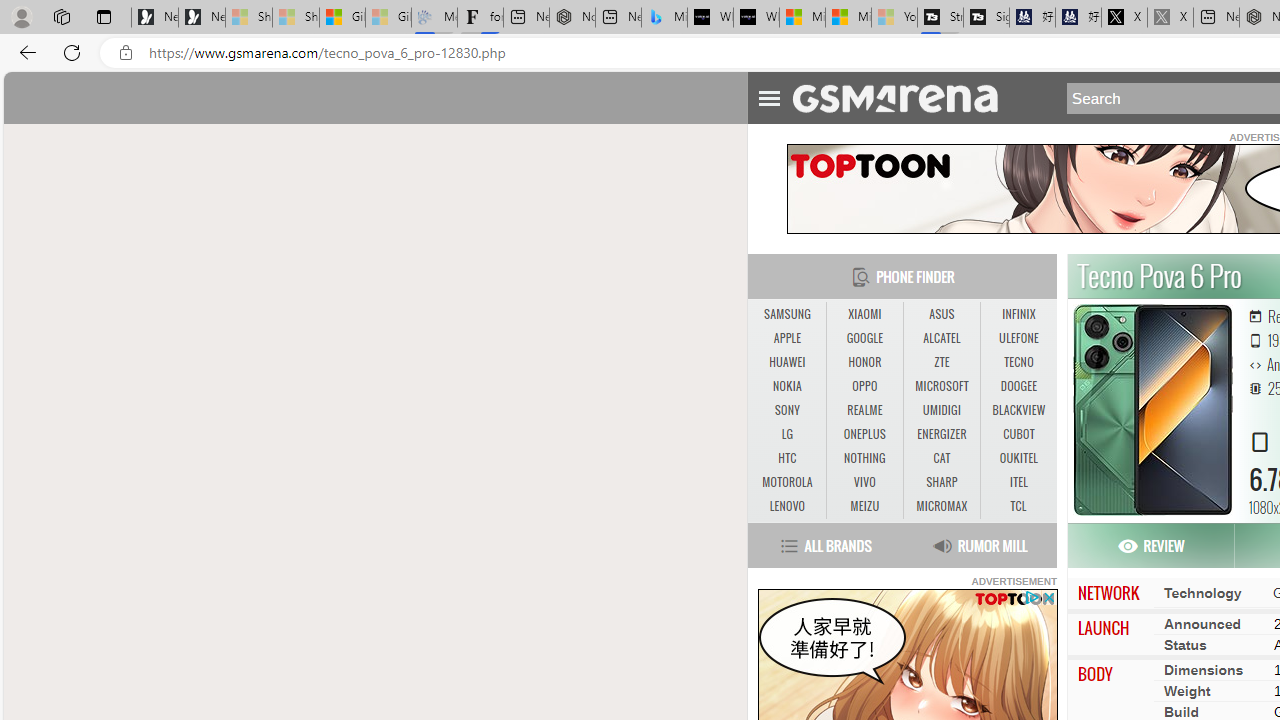 The image size is (1280, 720). I want to click on What's the best AI voice generator? - voice.ai, so click(756, 18).